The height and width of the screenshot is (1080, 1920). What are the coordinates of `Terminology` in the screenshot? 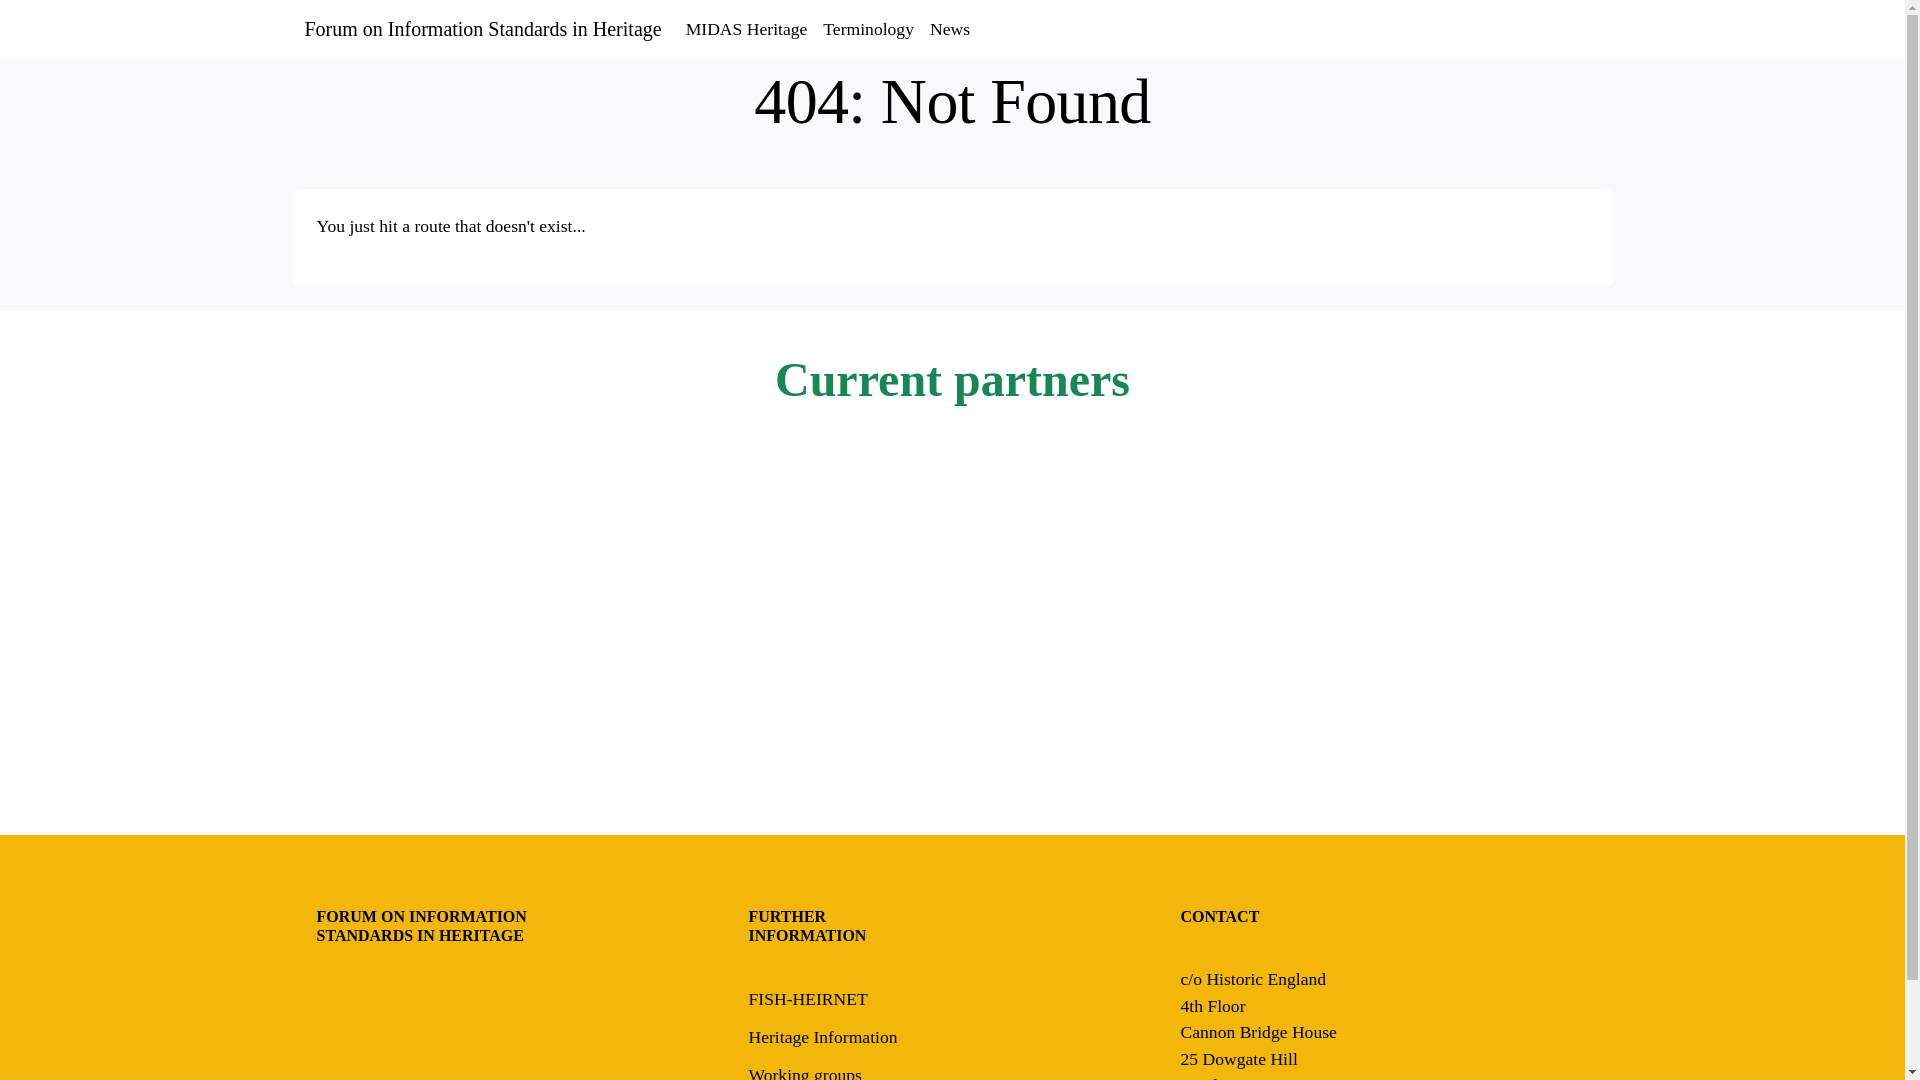 It's located at (868, 28).